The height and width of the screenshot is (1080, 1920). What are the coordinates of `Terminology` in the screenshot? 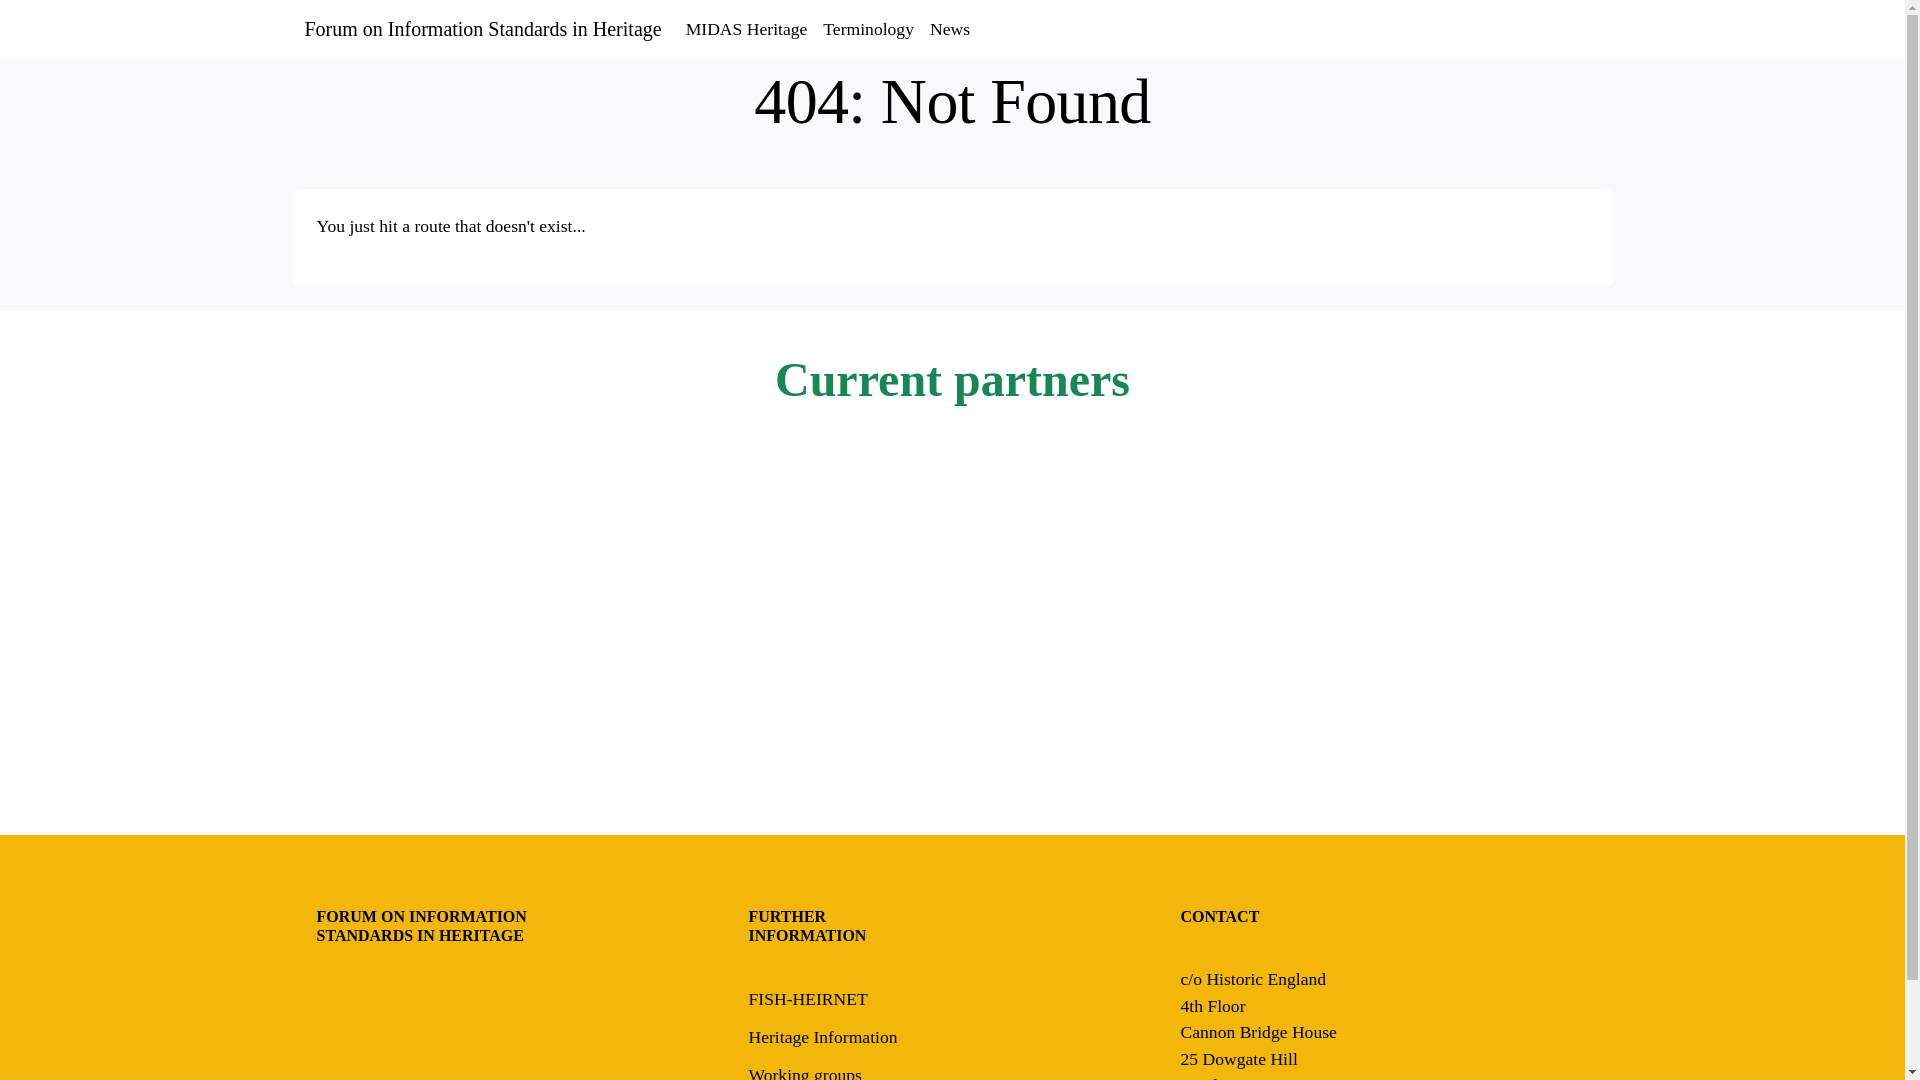 It's located at (868, 28).